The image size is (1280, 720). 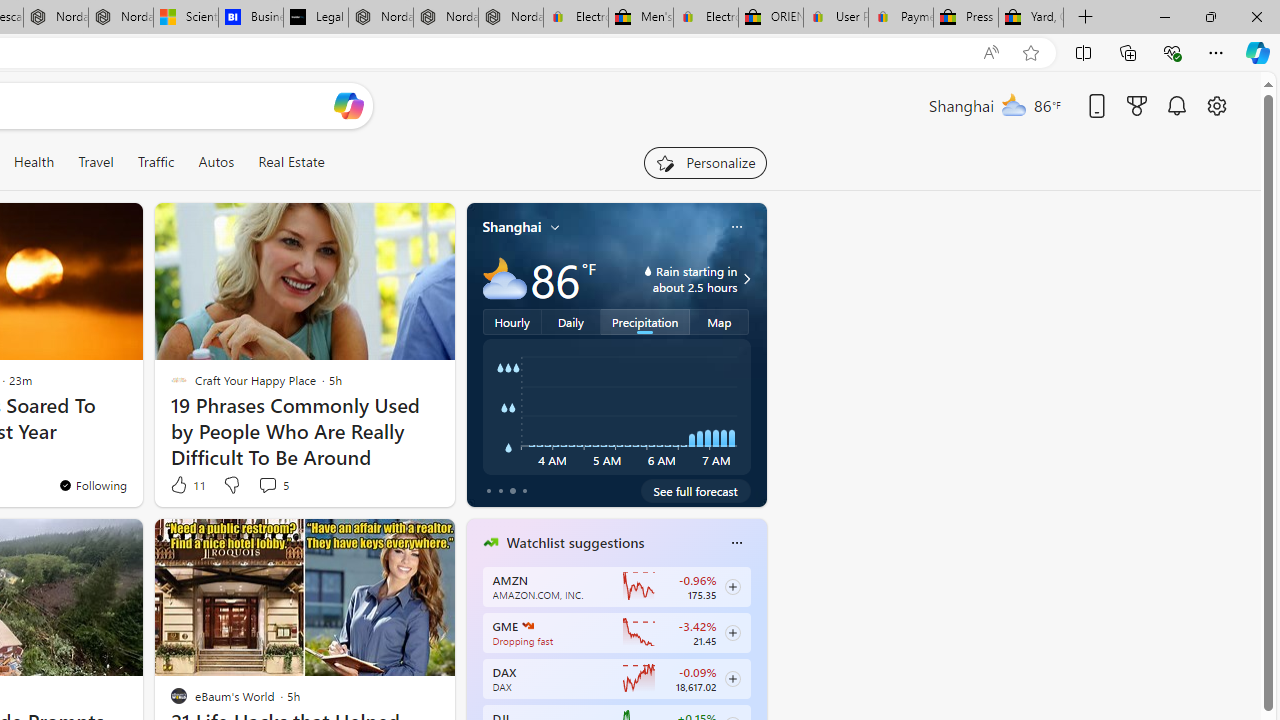 I want to click on View comments 5 Comment, so click(x=272, y=484).